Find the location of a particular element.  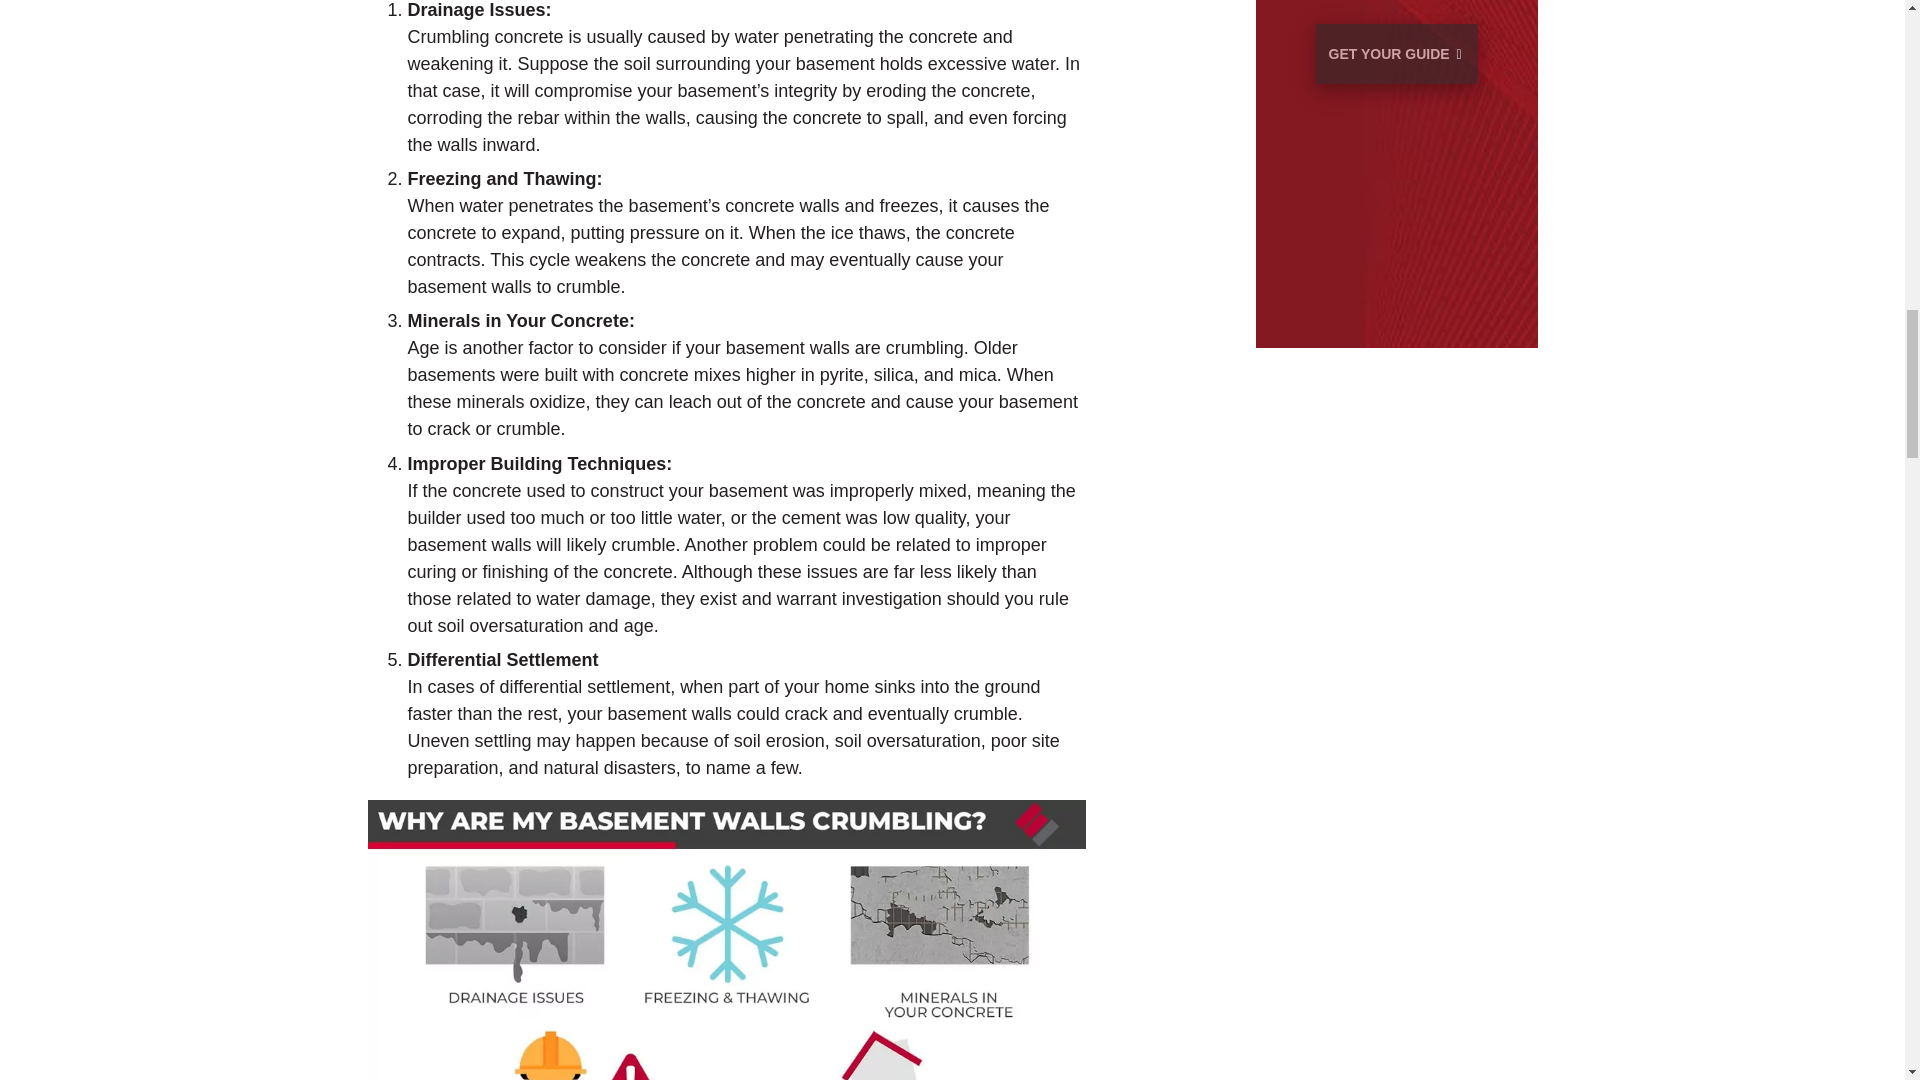

Get Your Guide is located at coordinates (1396, 54).